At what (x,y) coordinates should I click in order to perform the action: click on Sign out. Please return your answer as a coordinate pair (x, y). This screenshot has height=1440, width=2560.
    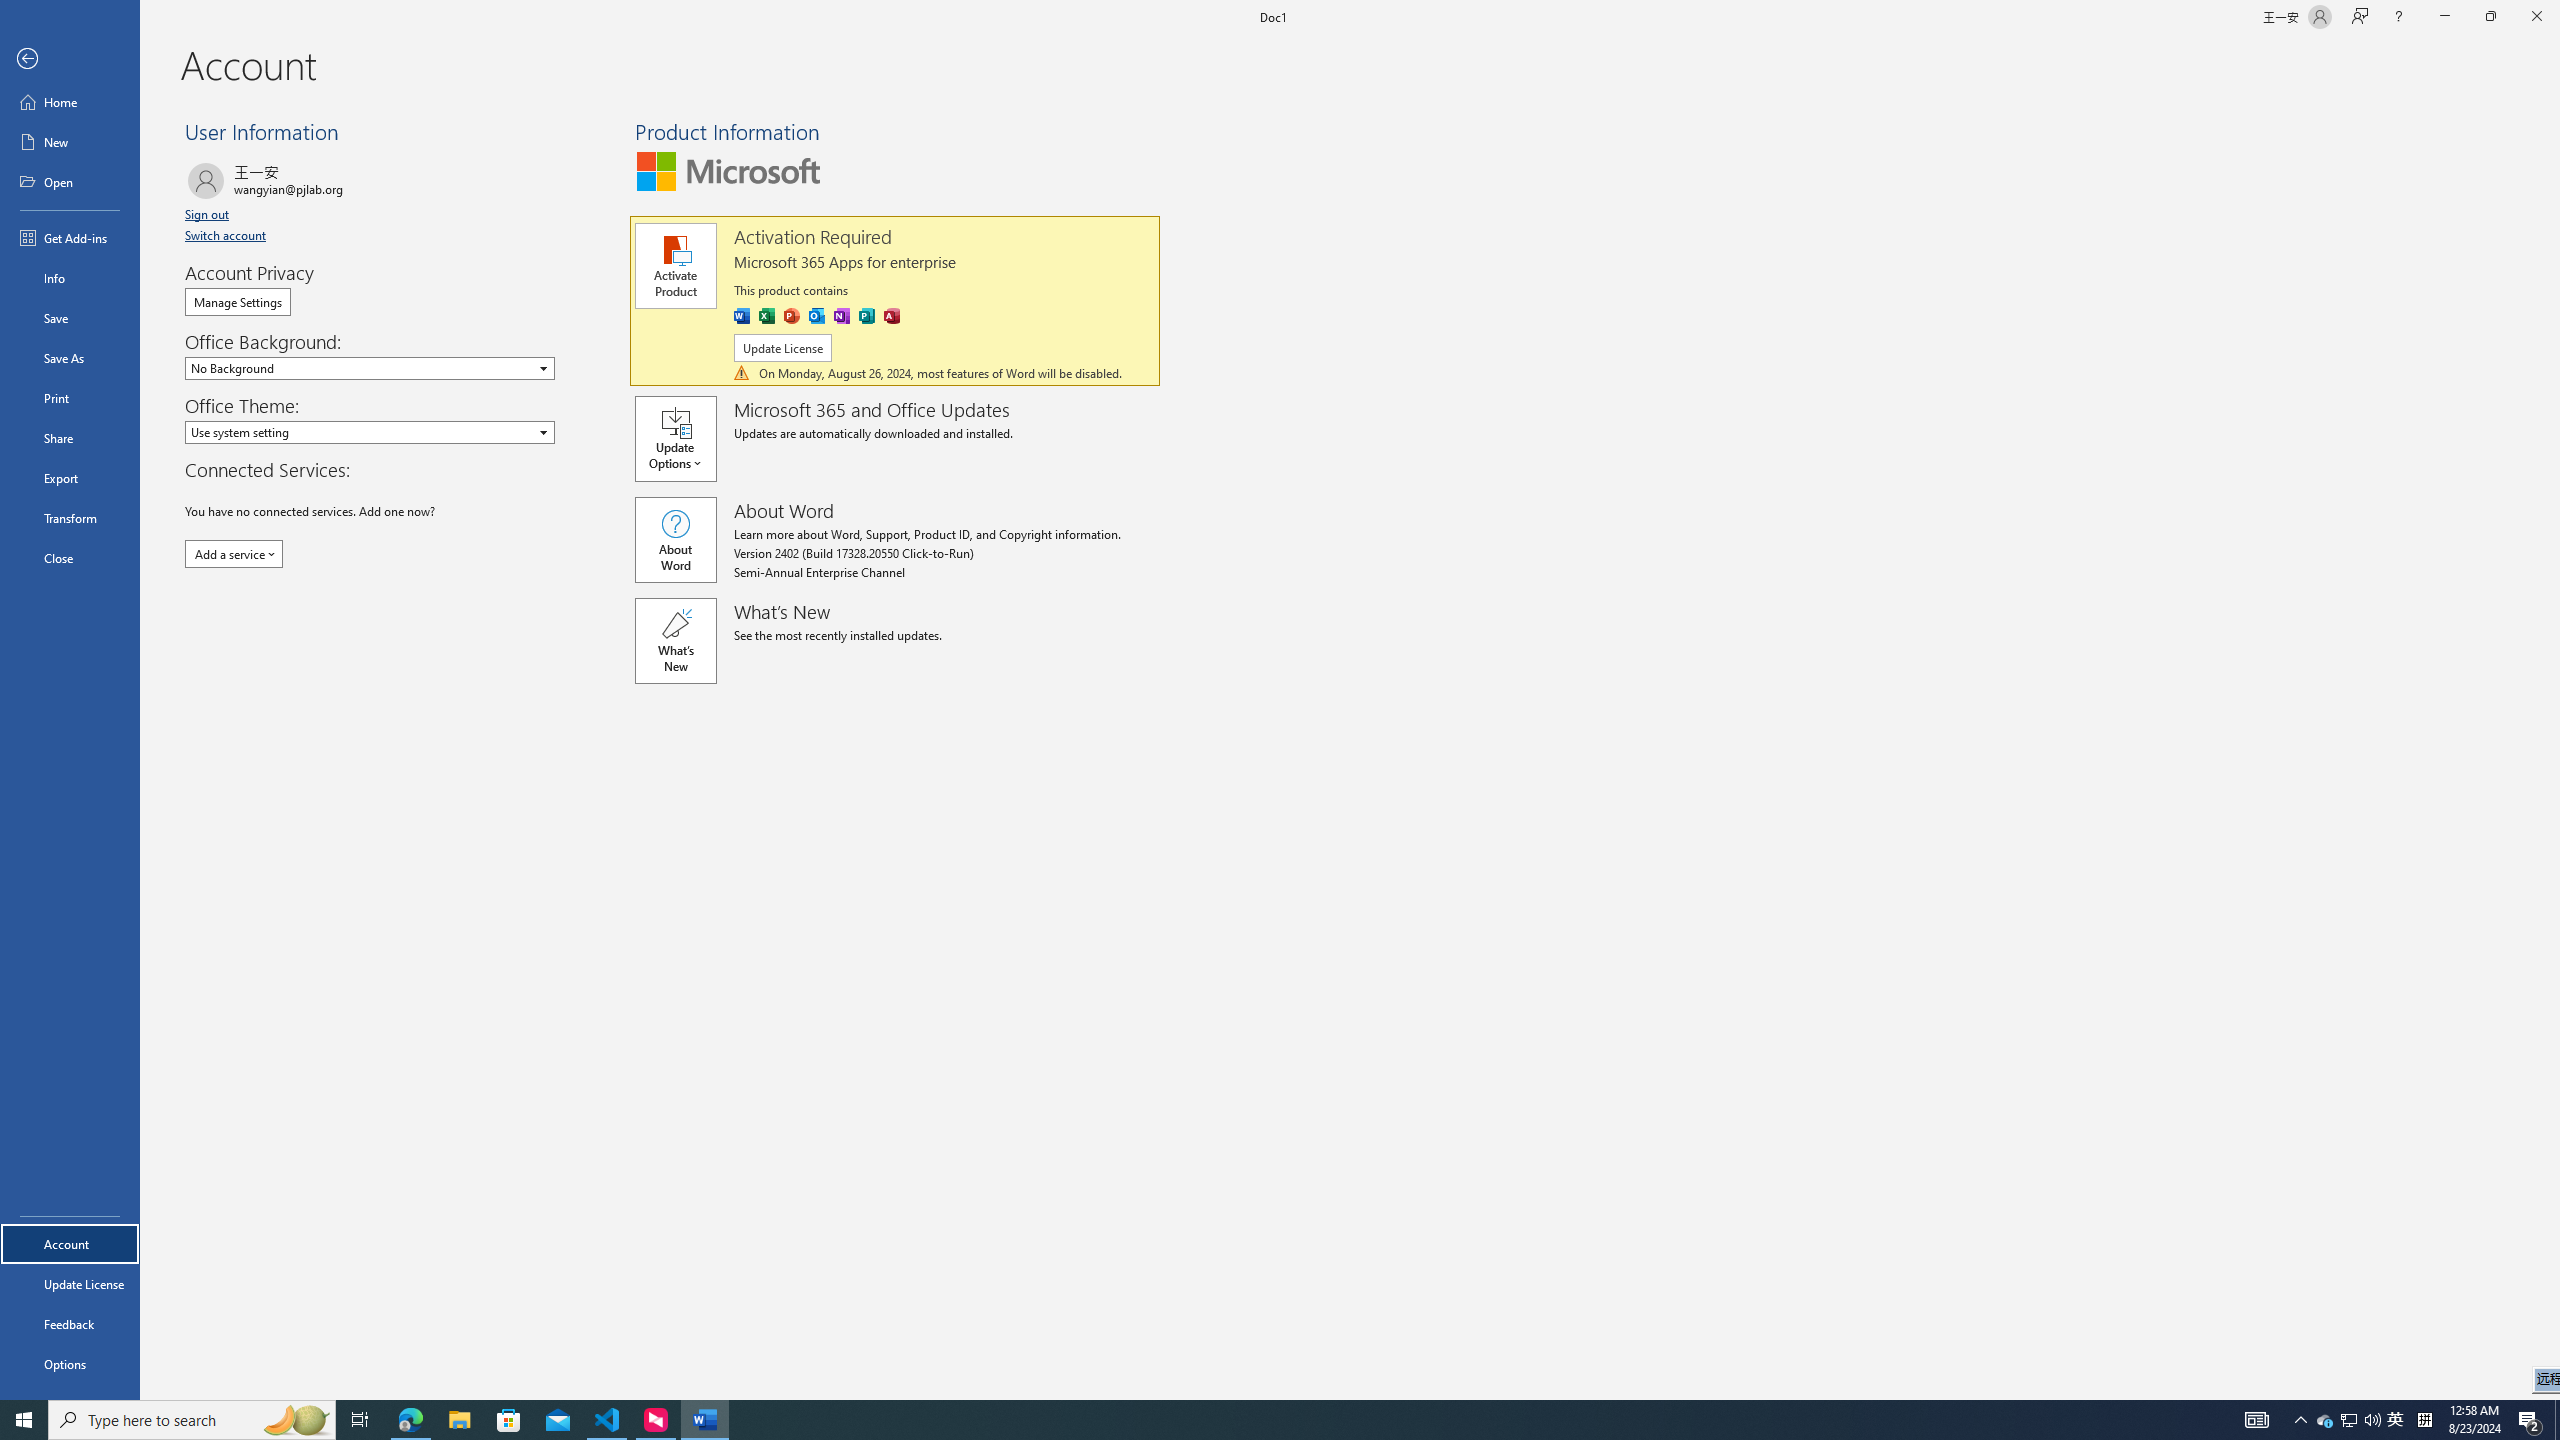
    Looking at the image, I should click on (208, 214).